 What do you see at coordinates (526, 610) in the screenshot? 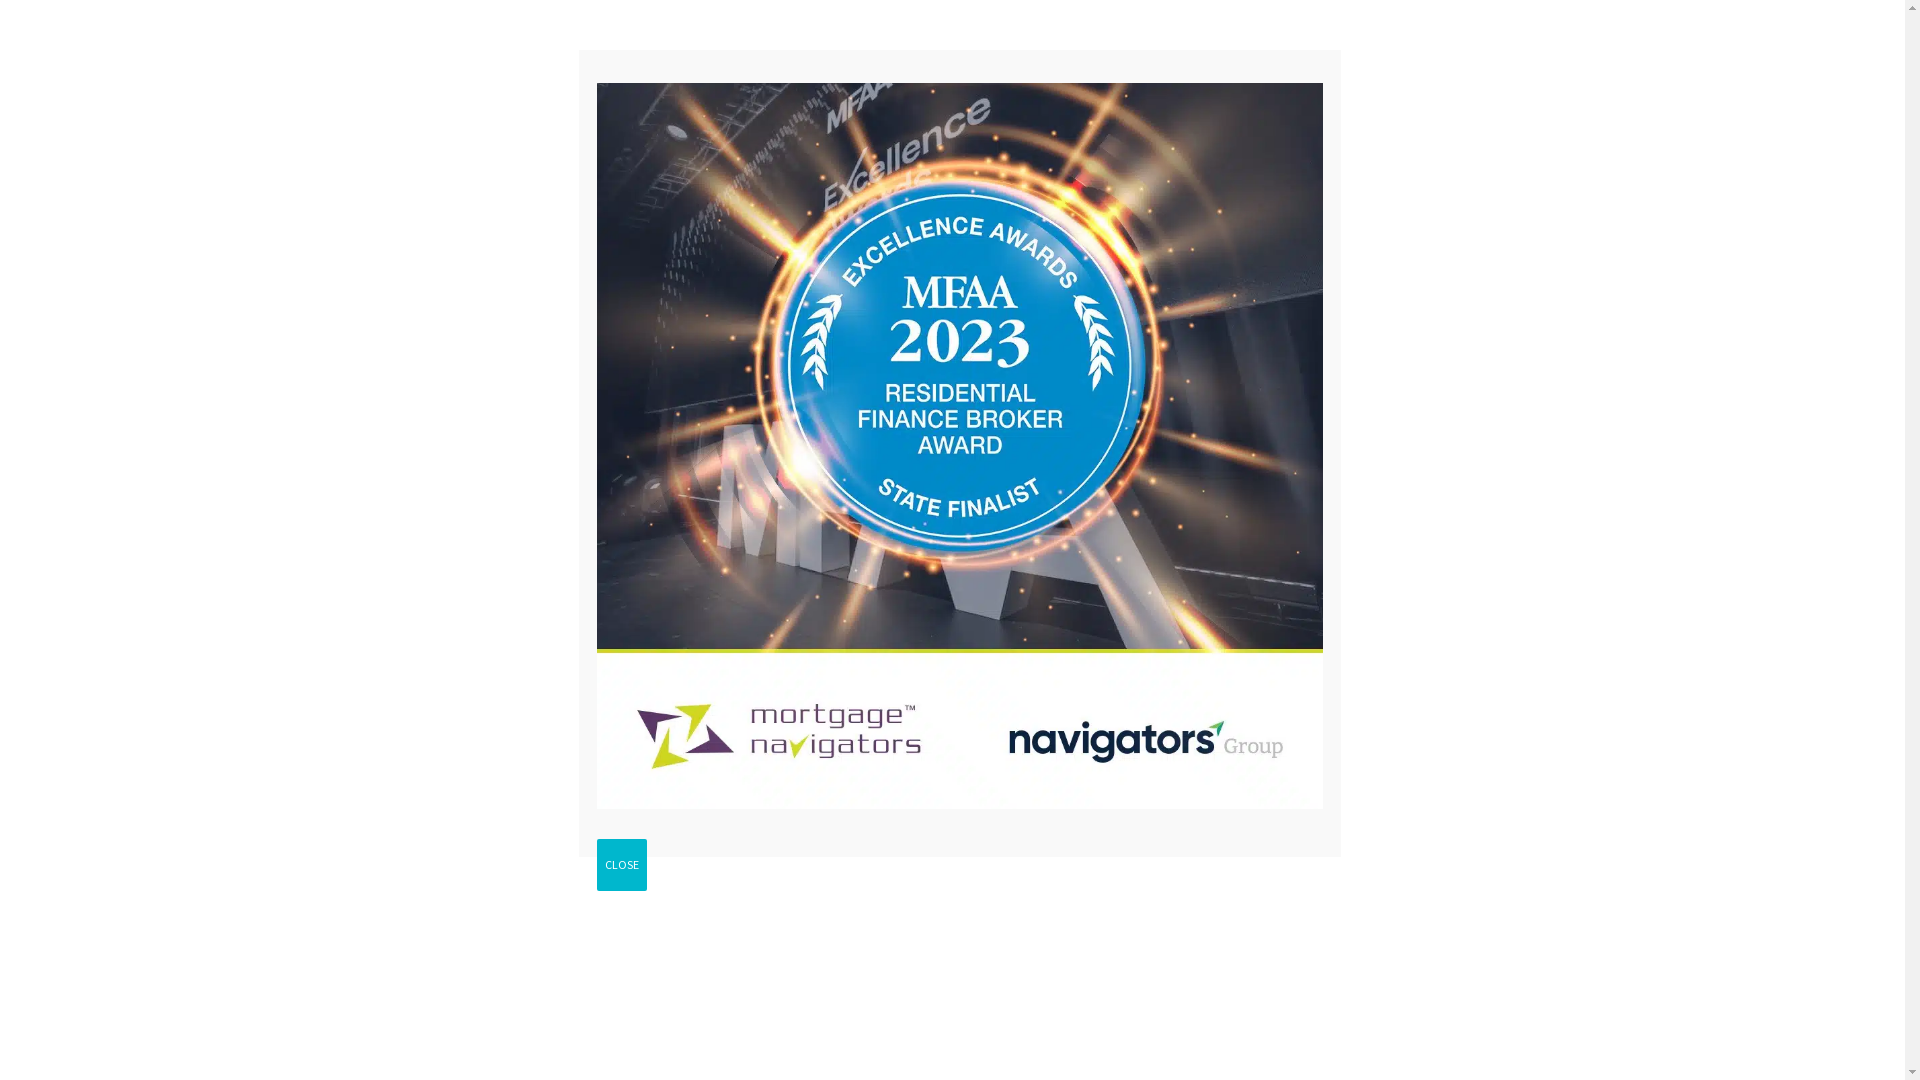
I see `Loan Repayment Calculator` at bounding box center [526, 610].